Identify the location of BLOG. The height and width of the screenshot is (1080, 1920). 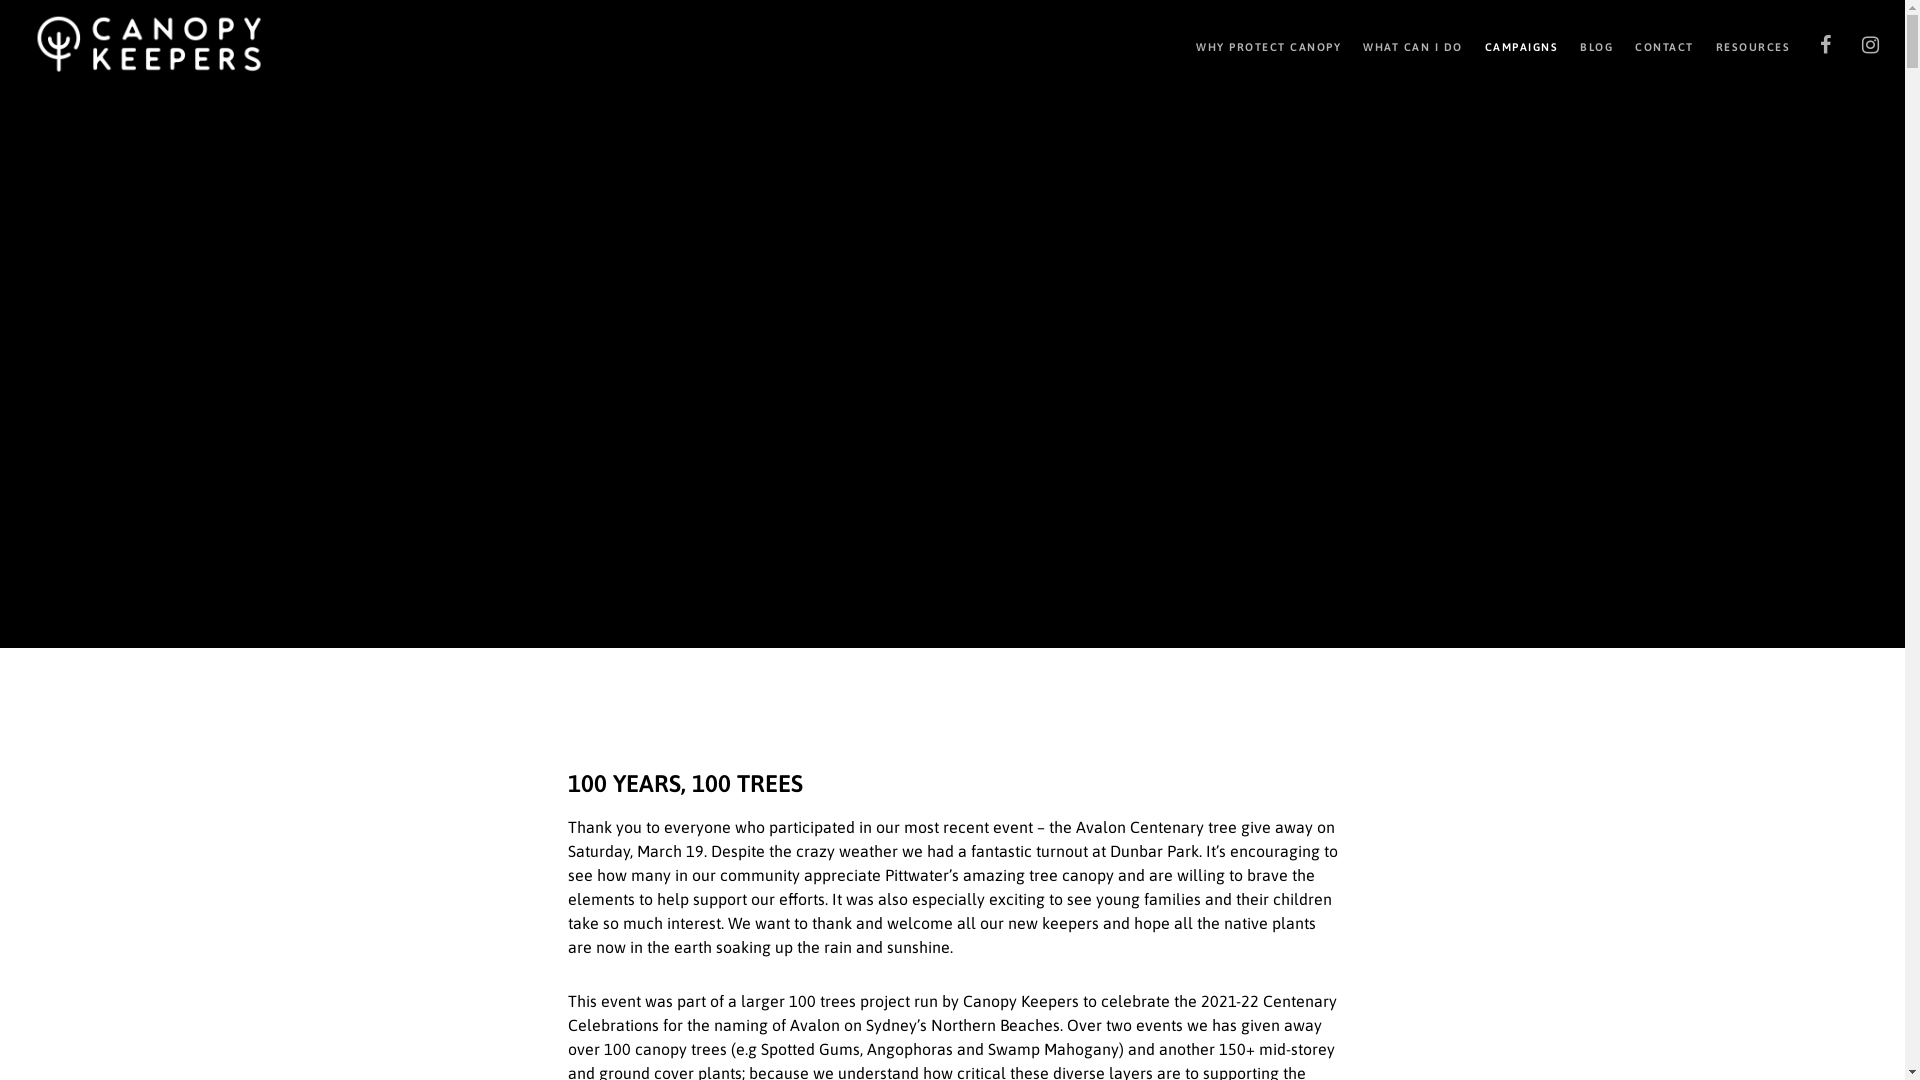
(1586, 45).